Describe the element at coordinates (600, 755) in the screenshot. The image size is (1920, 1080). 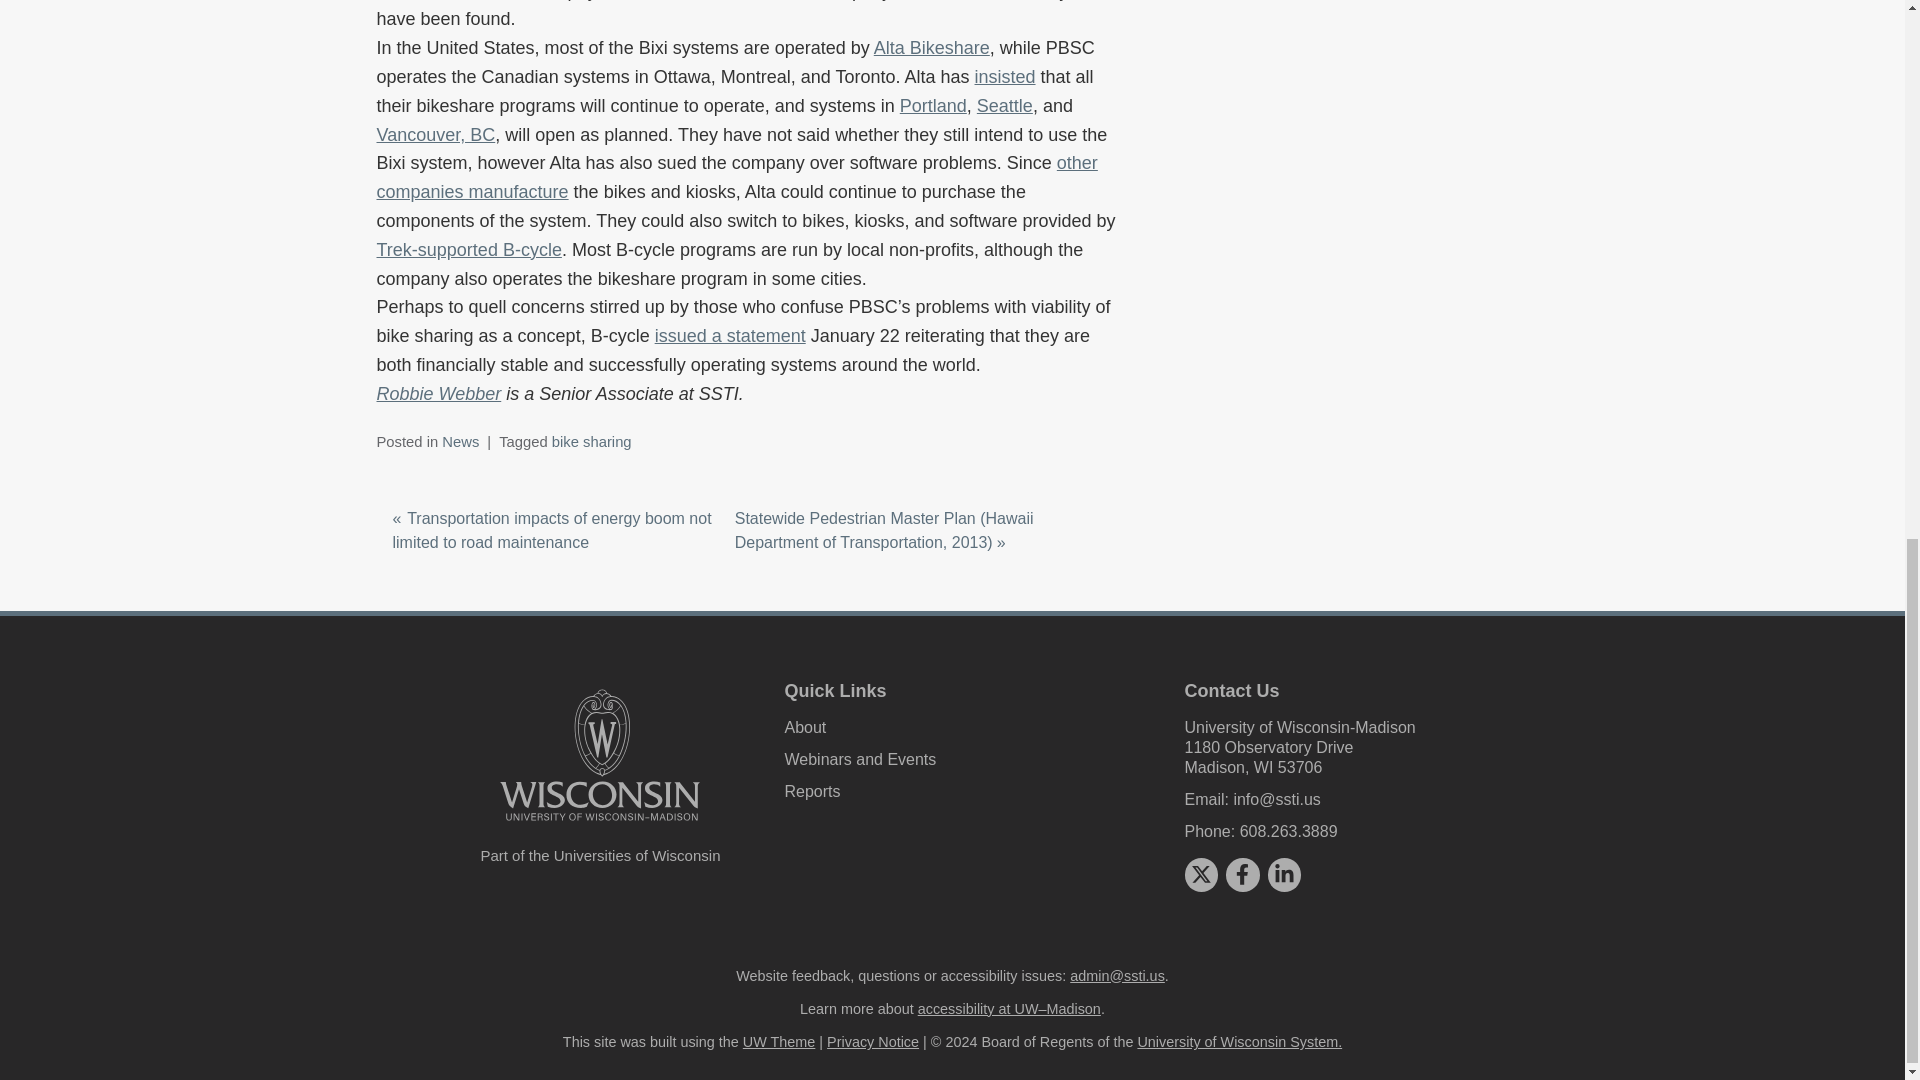
I see `University logo that links to main university website` at that location.